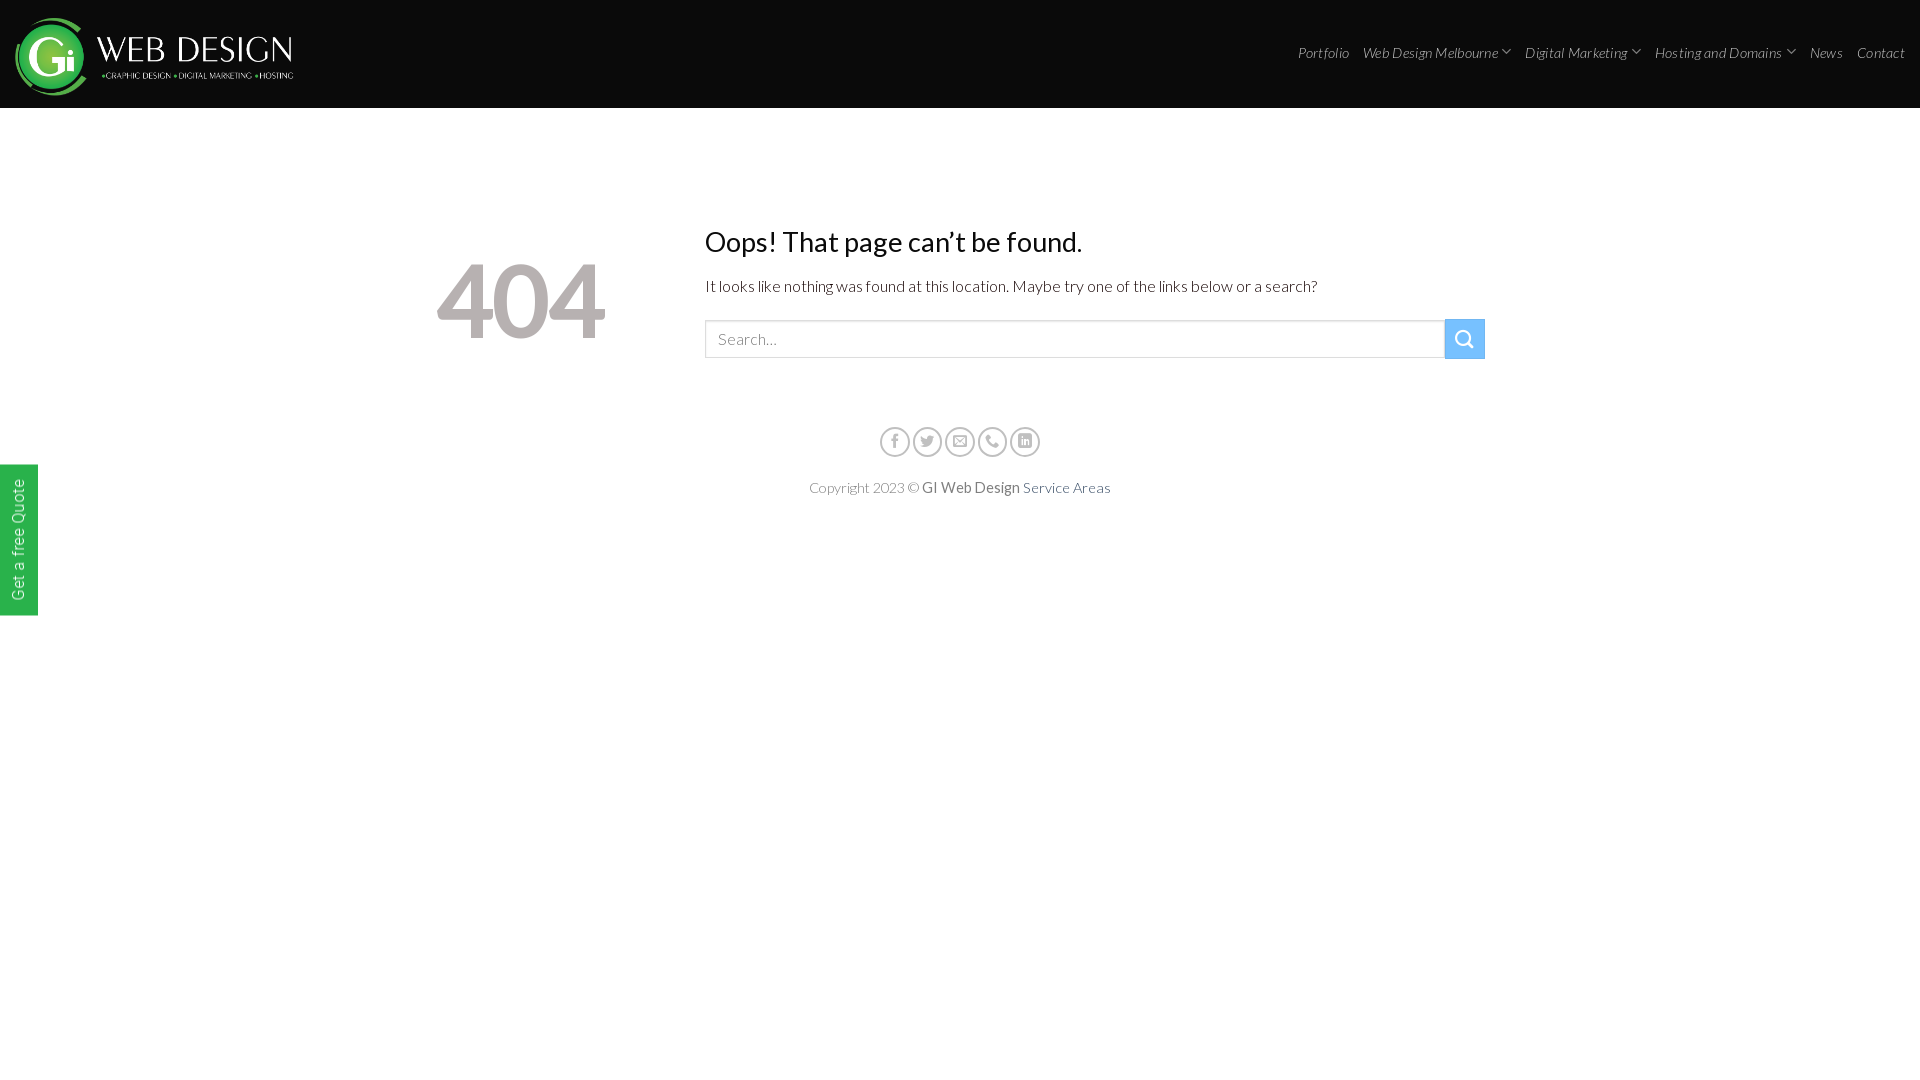 The height and width of the screenshot is (1080, 1920). I want to click on Send us an email, so click(960, 442).